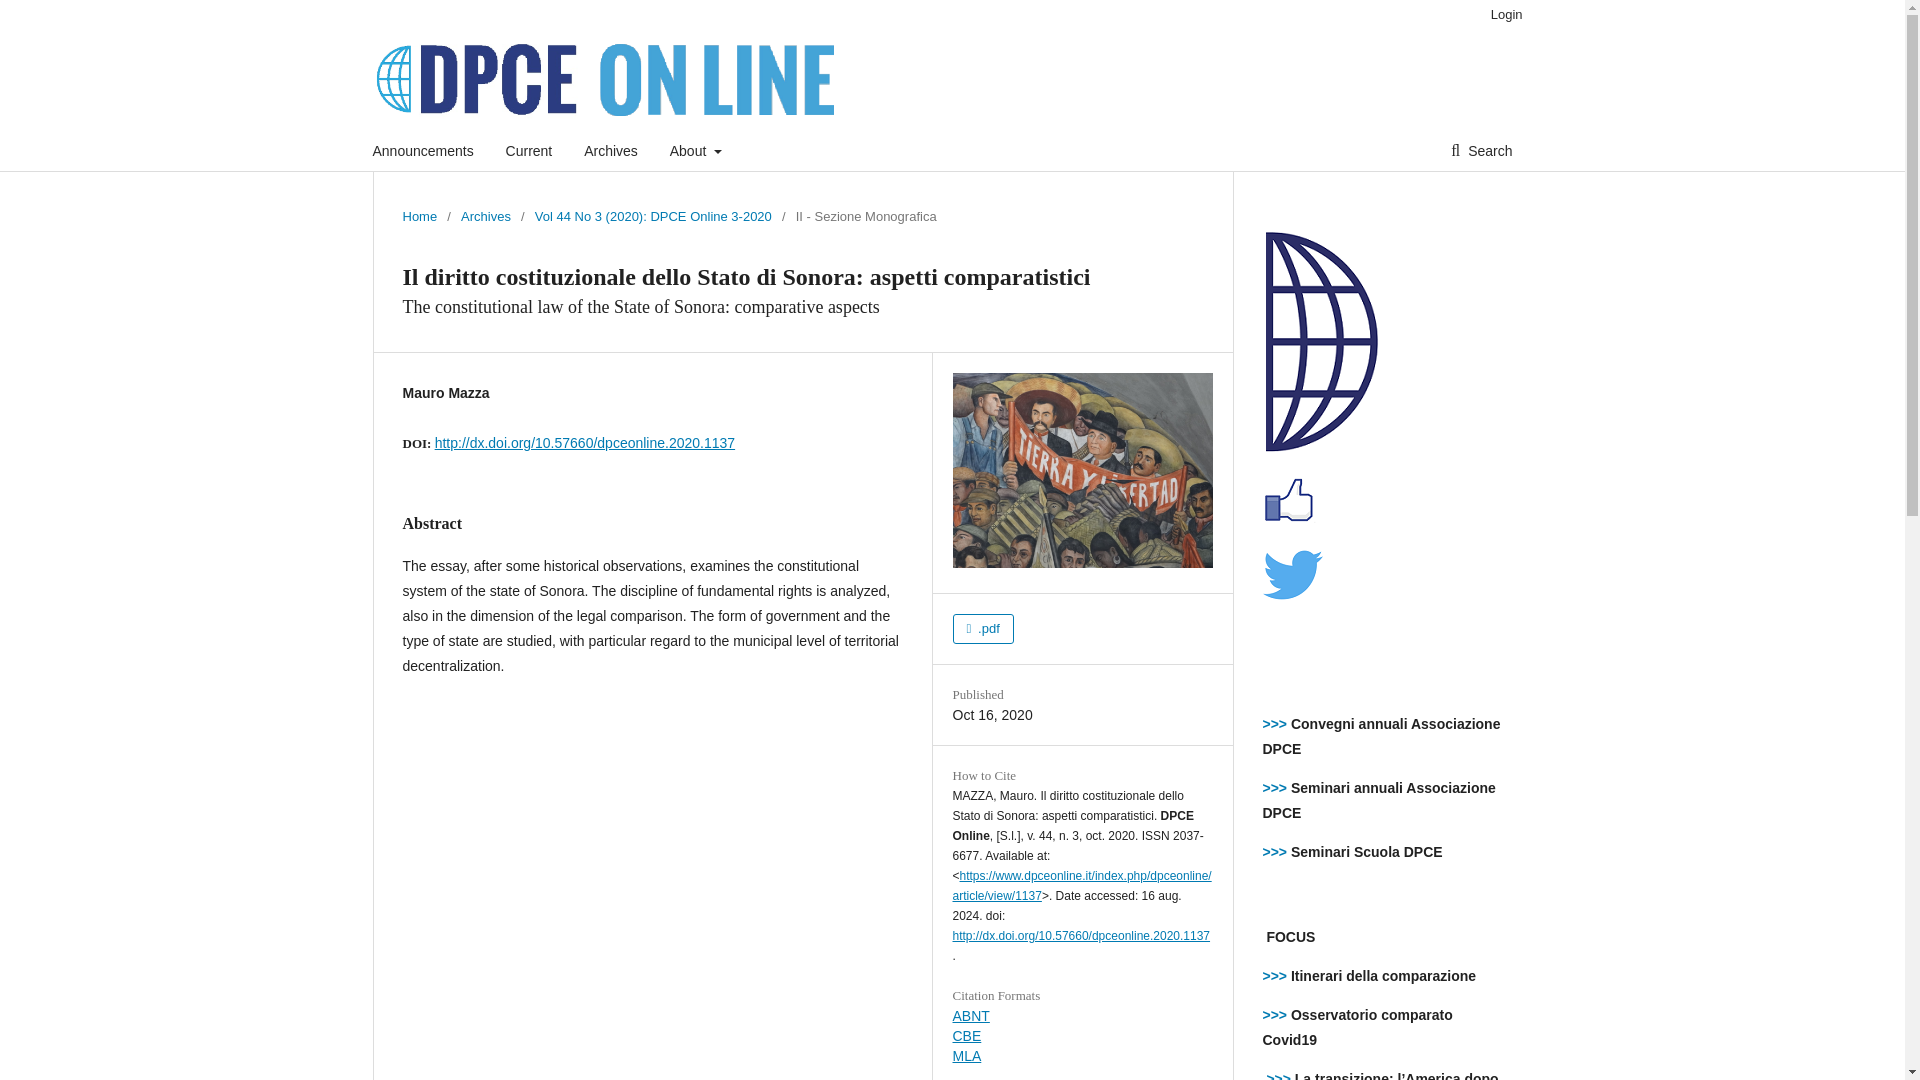 Image resolution: width=1920 pixels, height=1080 pixels. Describe the element at coordinates (610, 150) in the screenshot. I see `Archives` at that location.